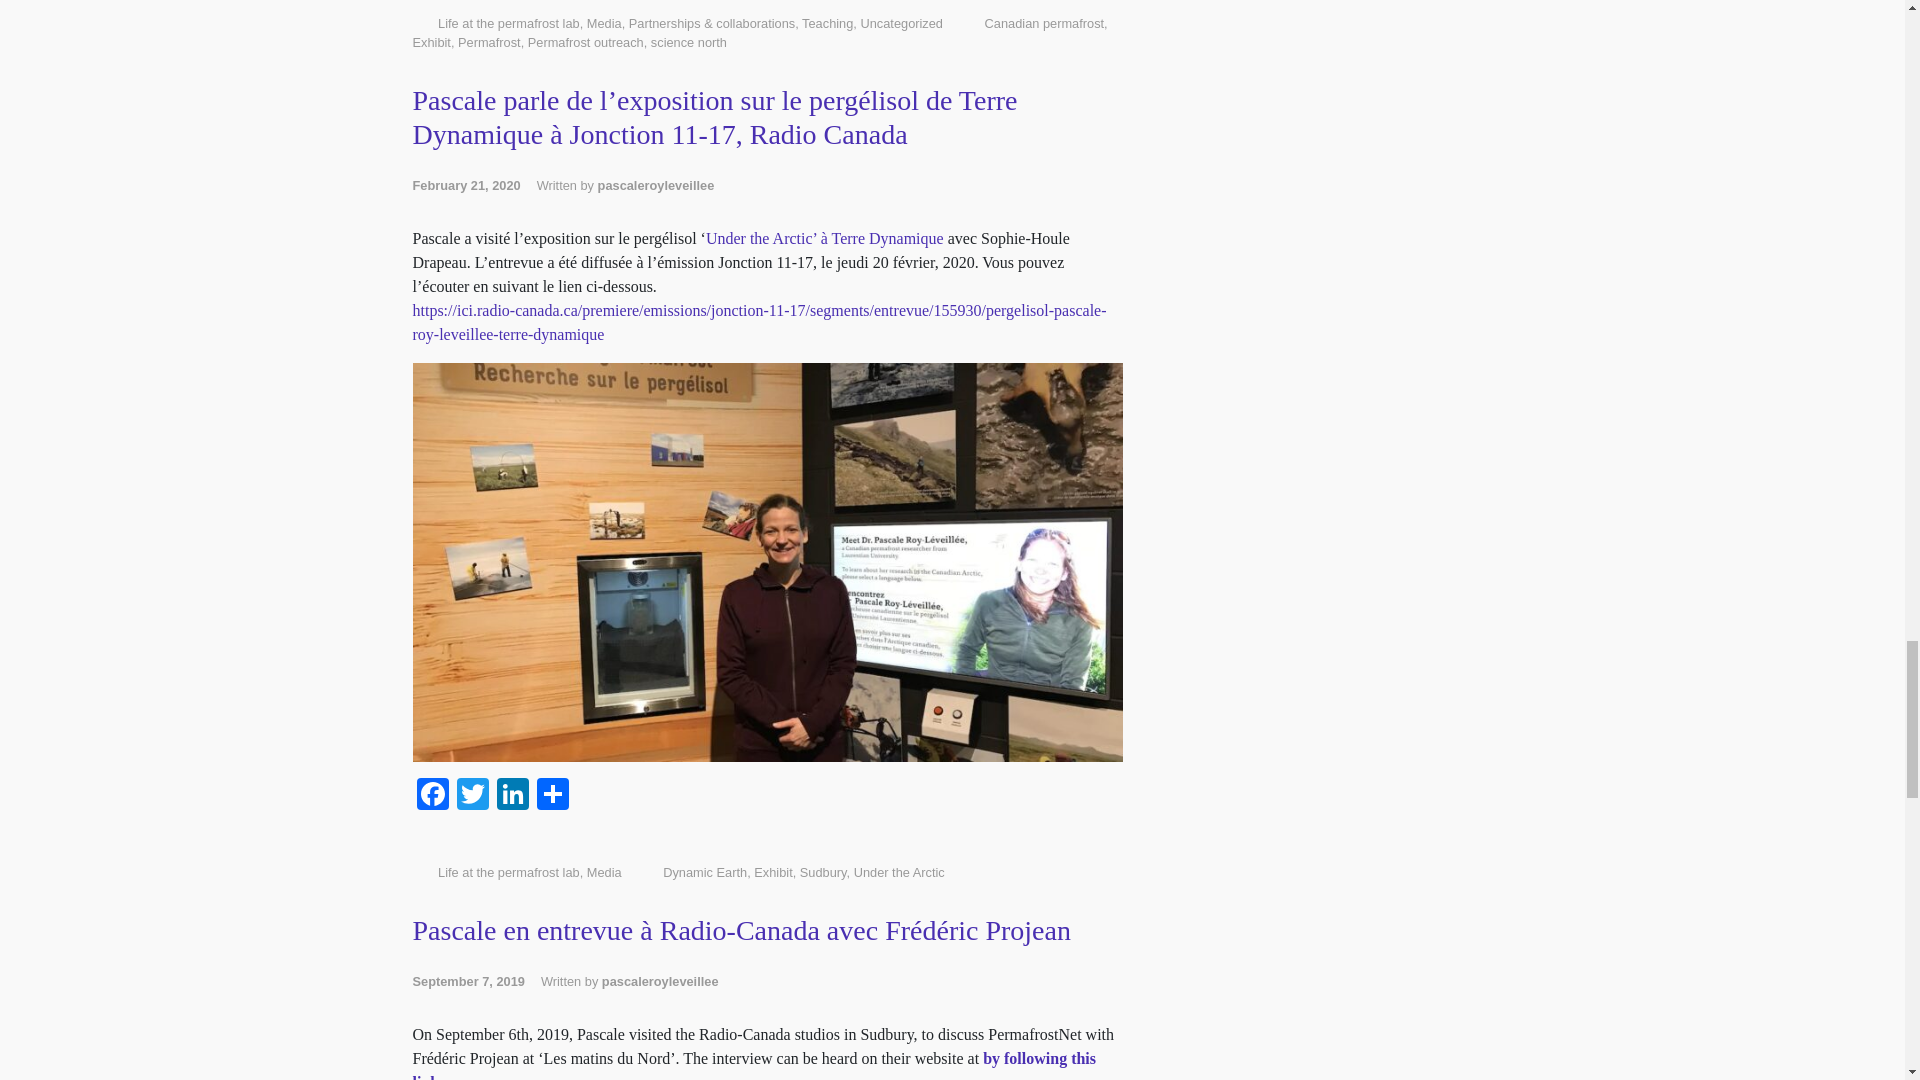 This screenshot has height=1080, width=1920. I want to click on View all posts by pascaleroyleveillee, so click(656, 186).